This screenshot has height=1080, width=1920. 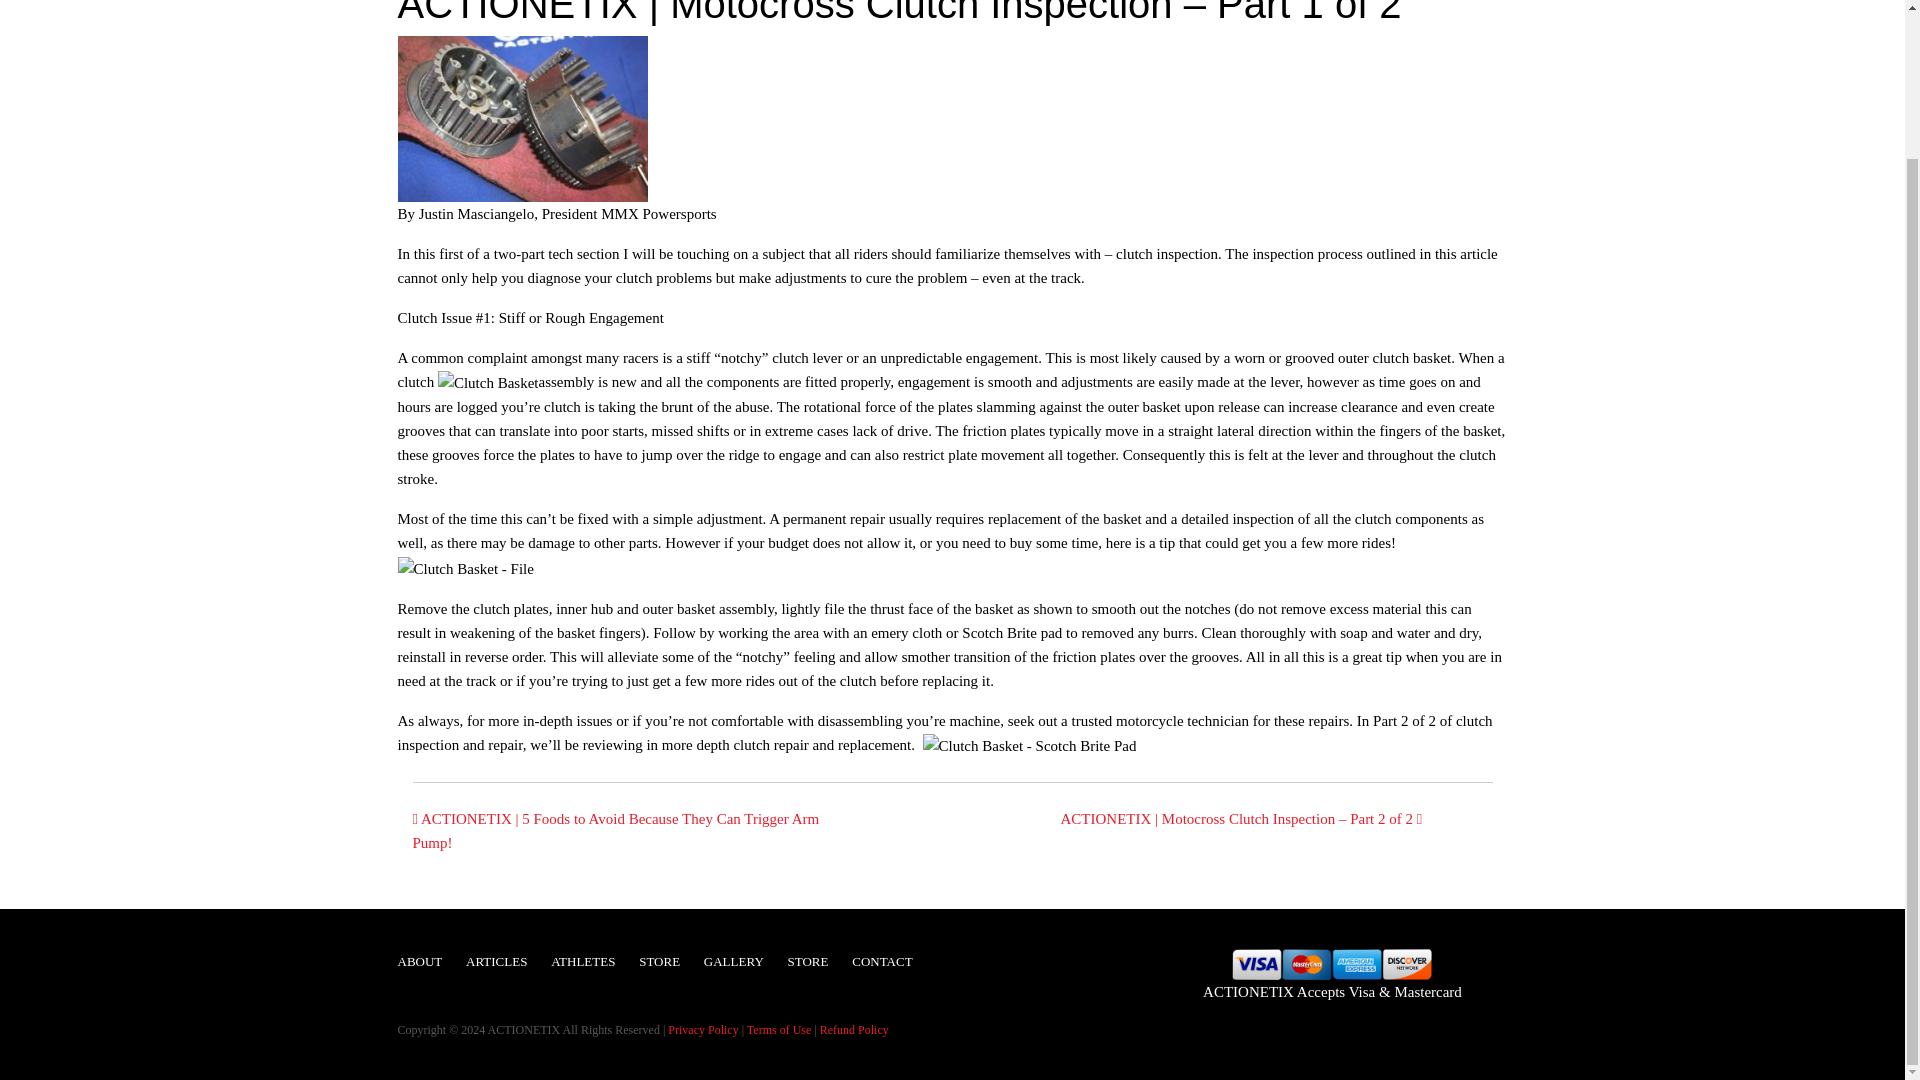 What do you see at coordinates (854, 1029) in the screenshot?
I see `Refund Policy` at bounding box center [854, 1029].